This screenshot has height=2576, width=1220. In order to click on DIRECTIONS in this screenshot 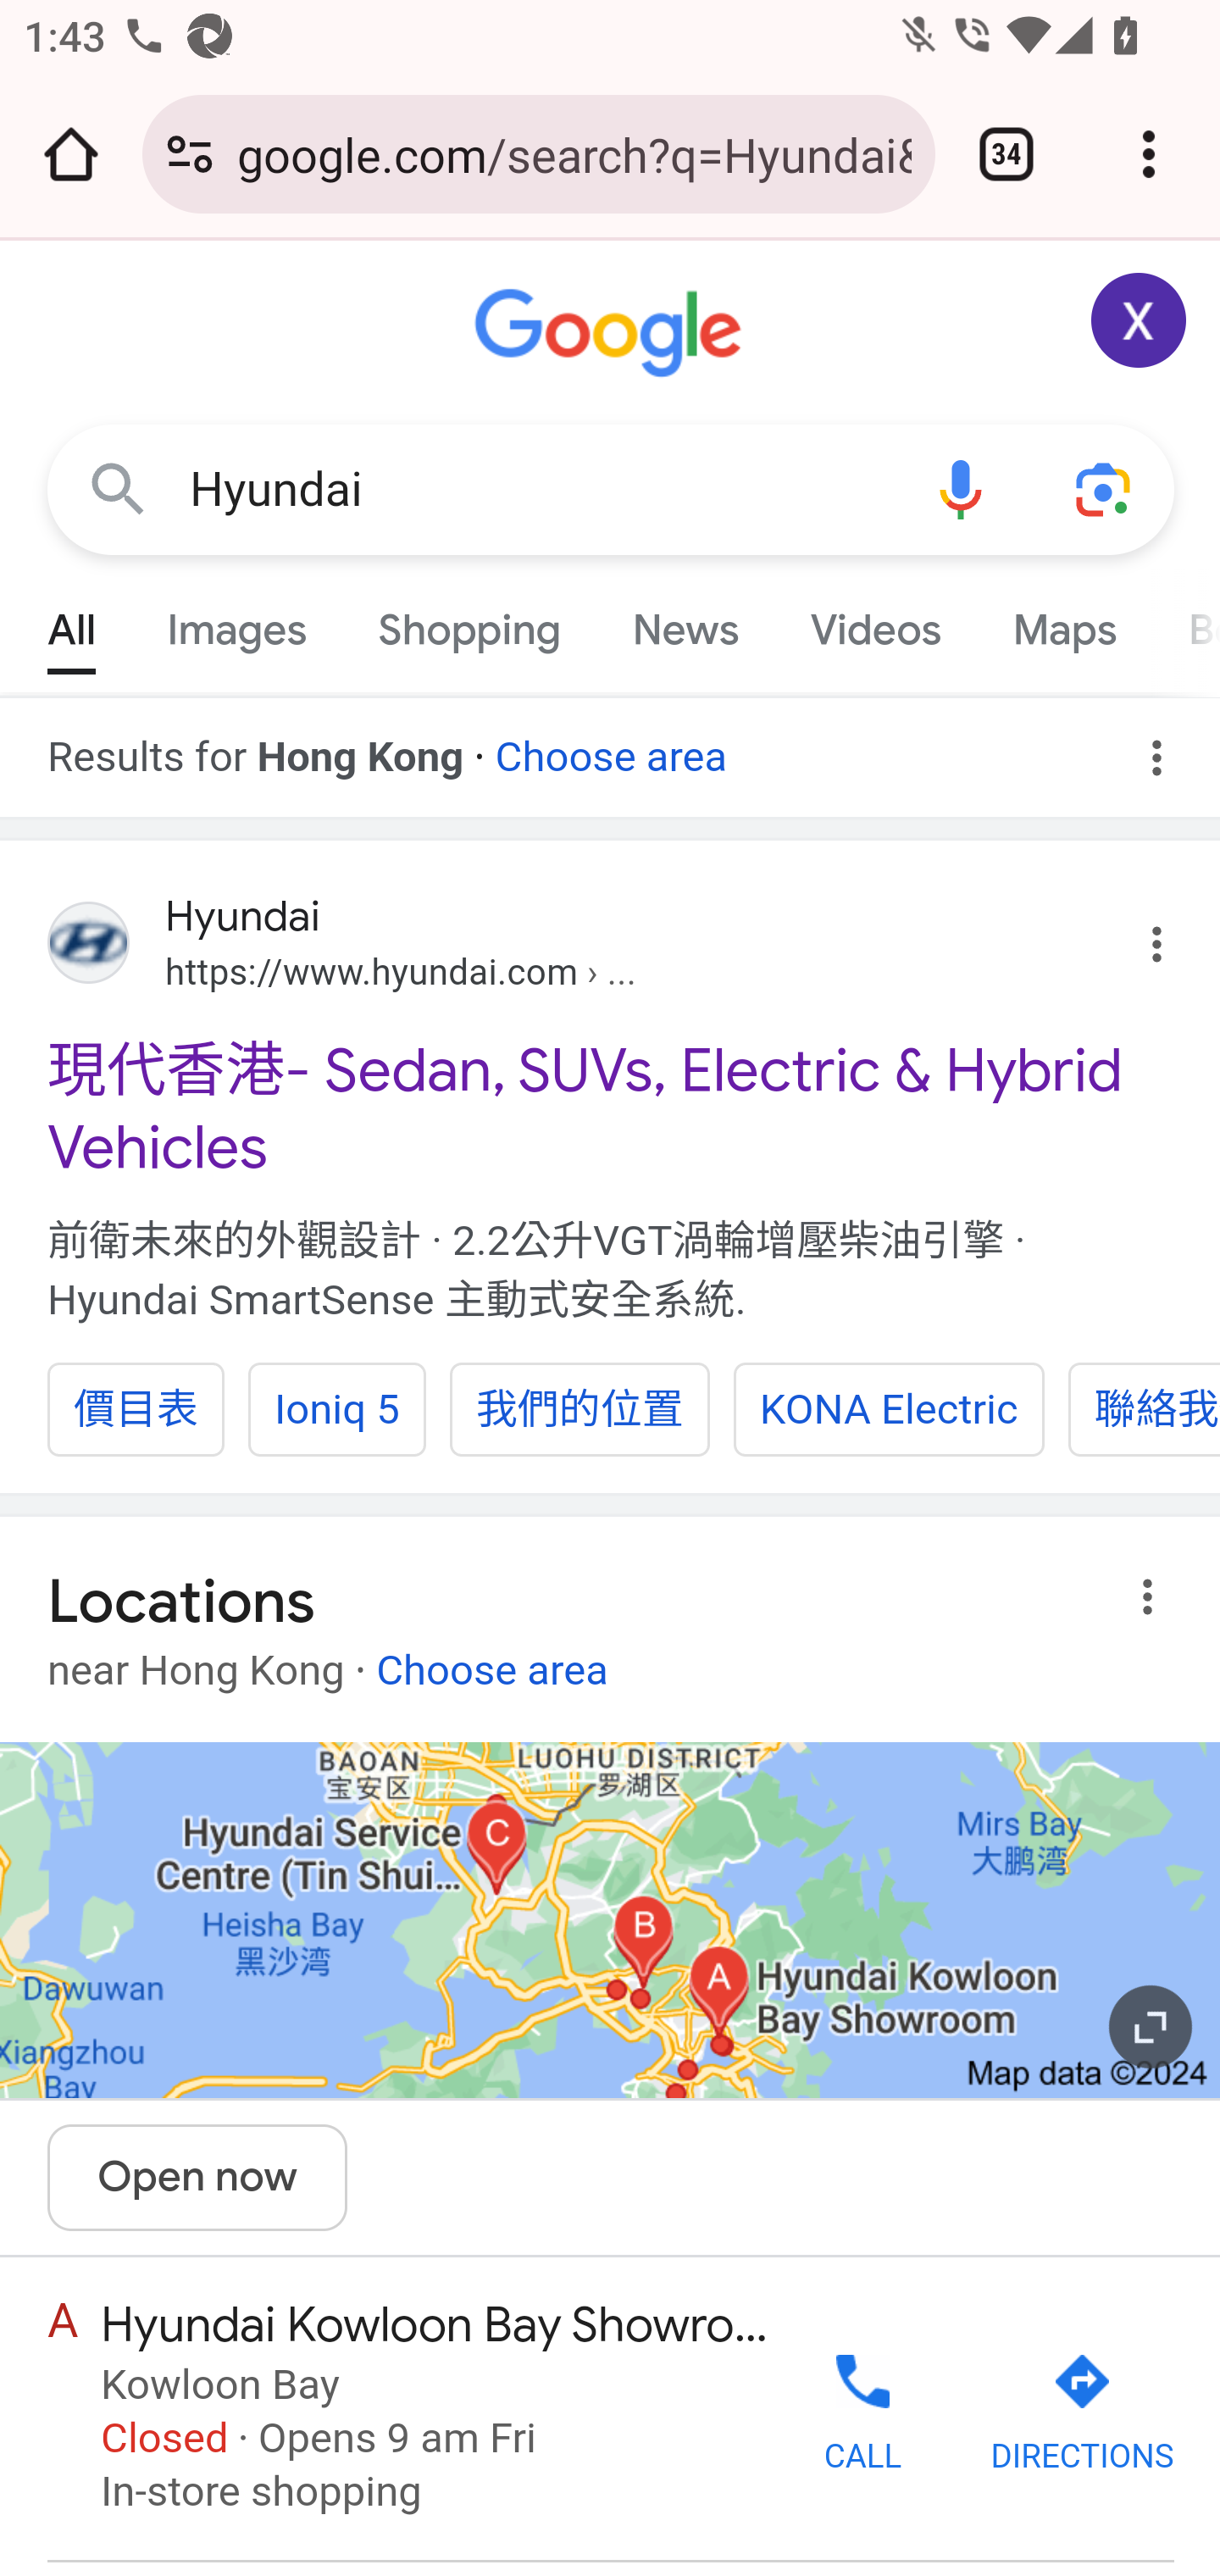, I will do `click(1081, 2413)`.